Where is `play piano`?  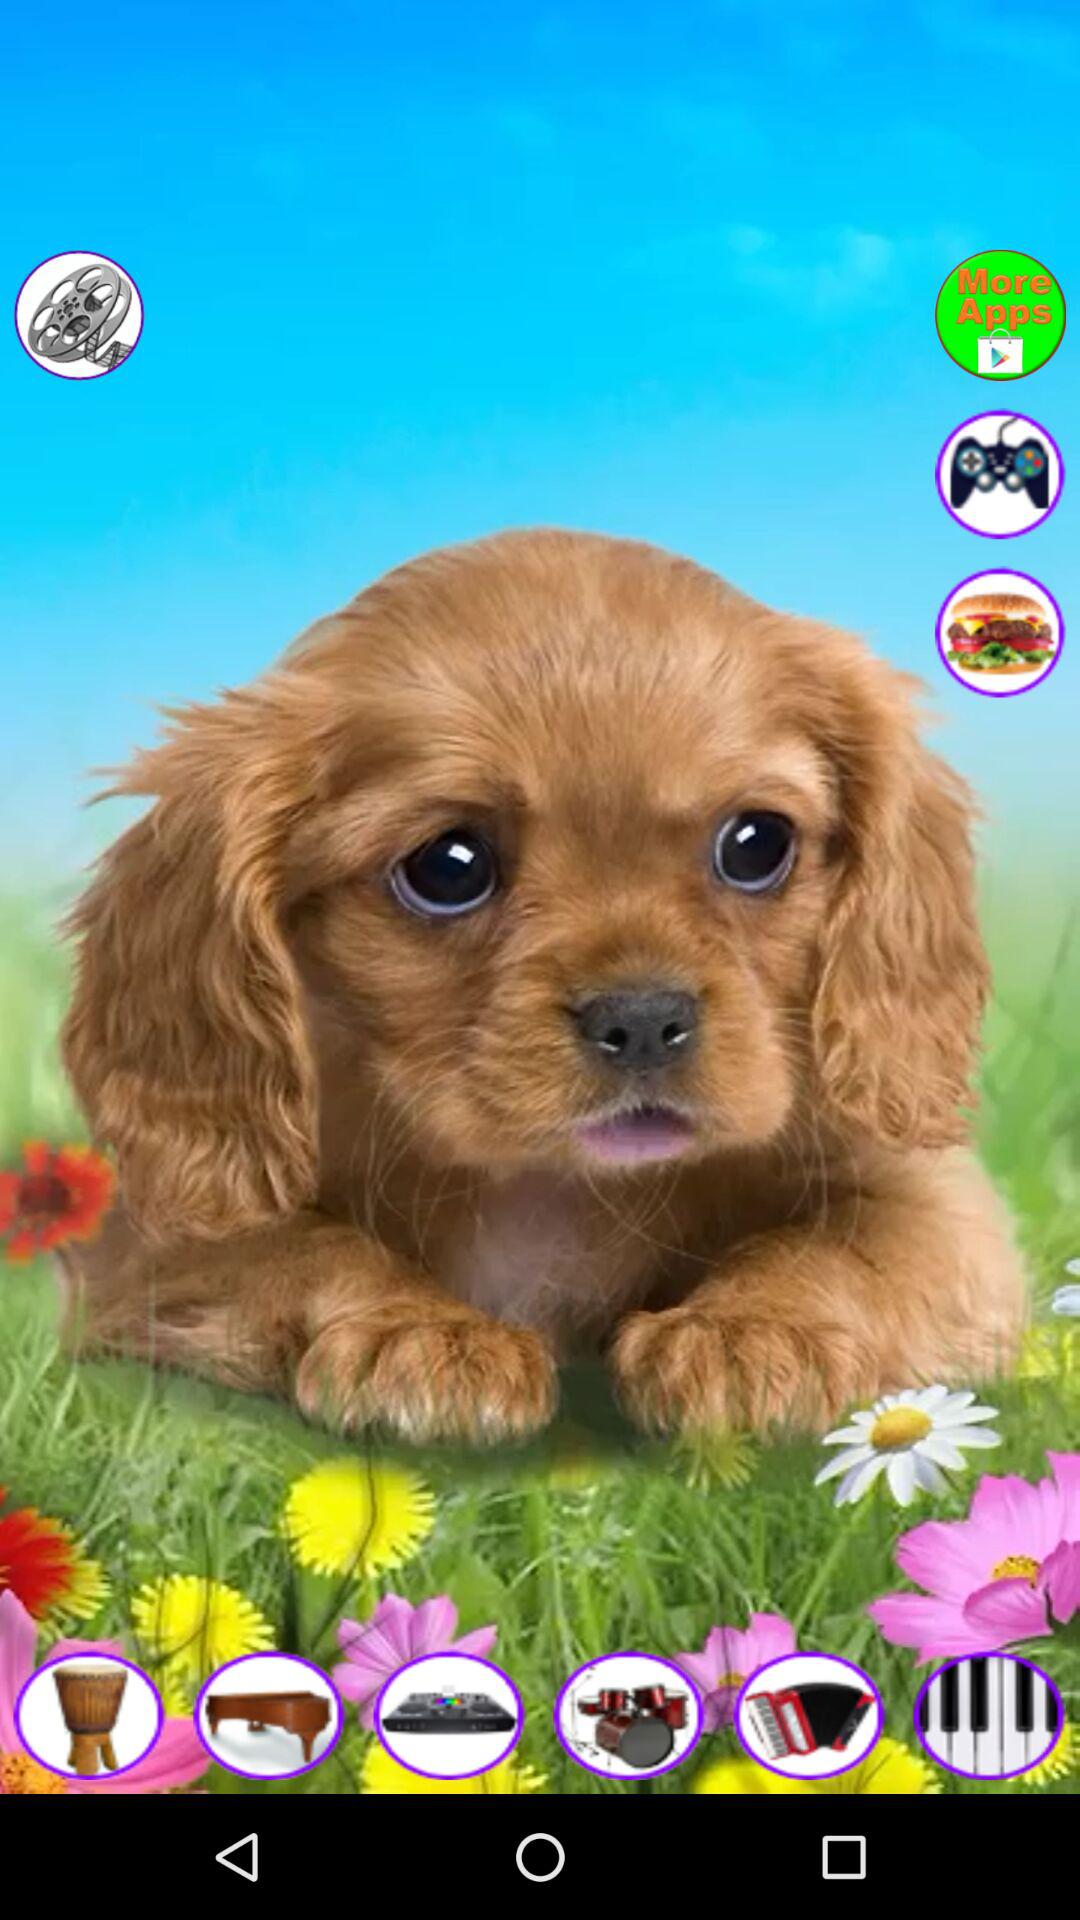 play piano is located at coordinates (990, 1714).